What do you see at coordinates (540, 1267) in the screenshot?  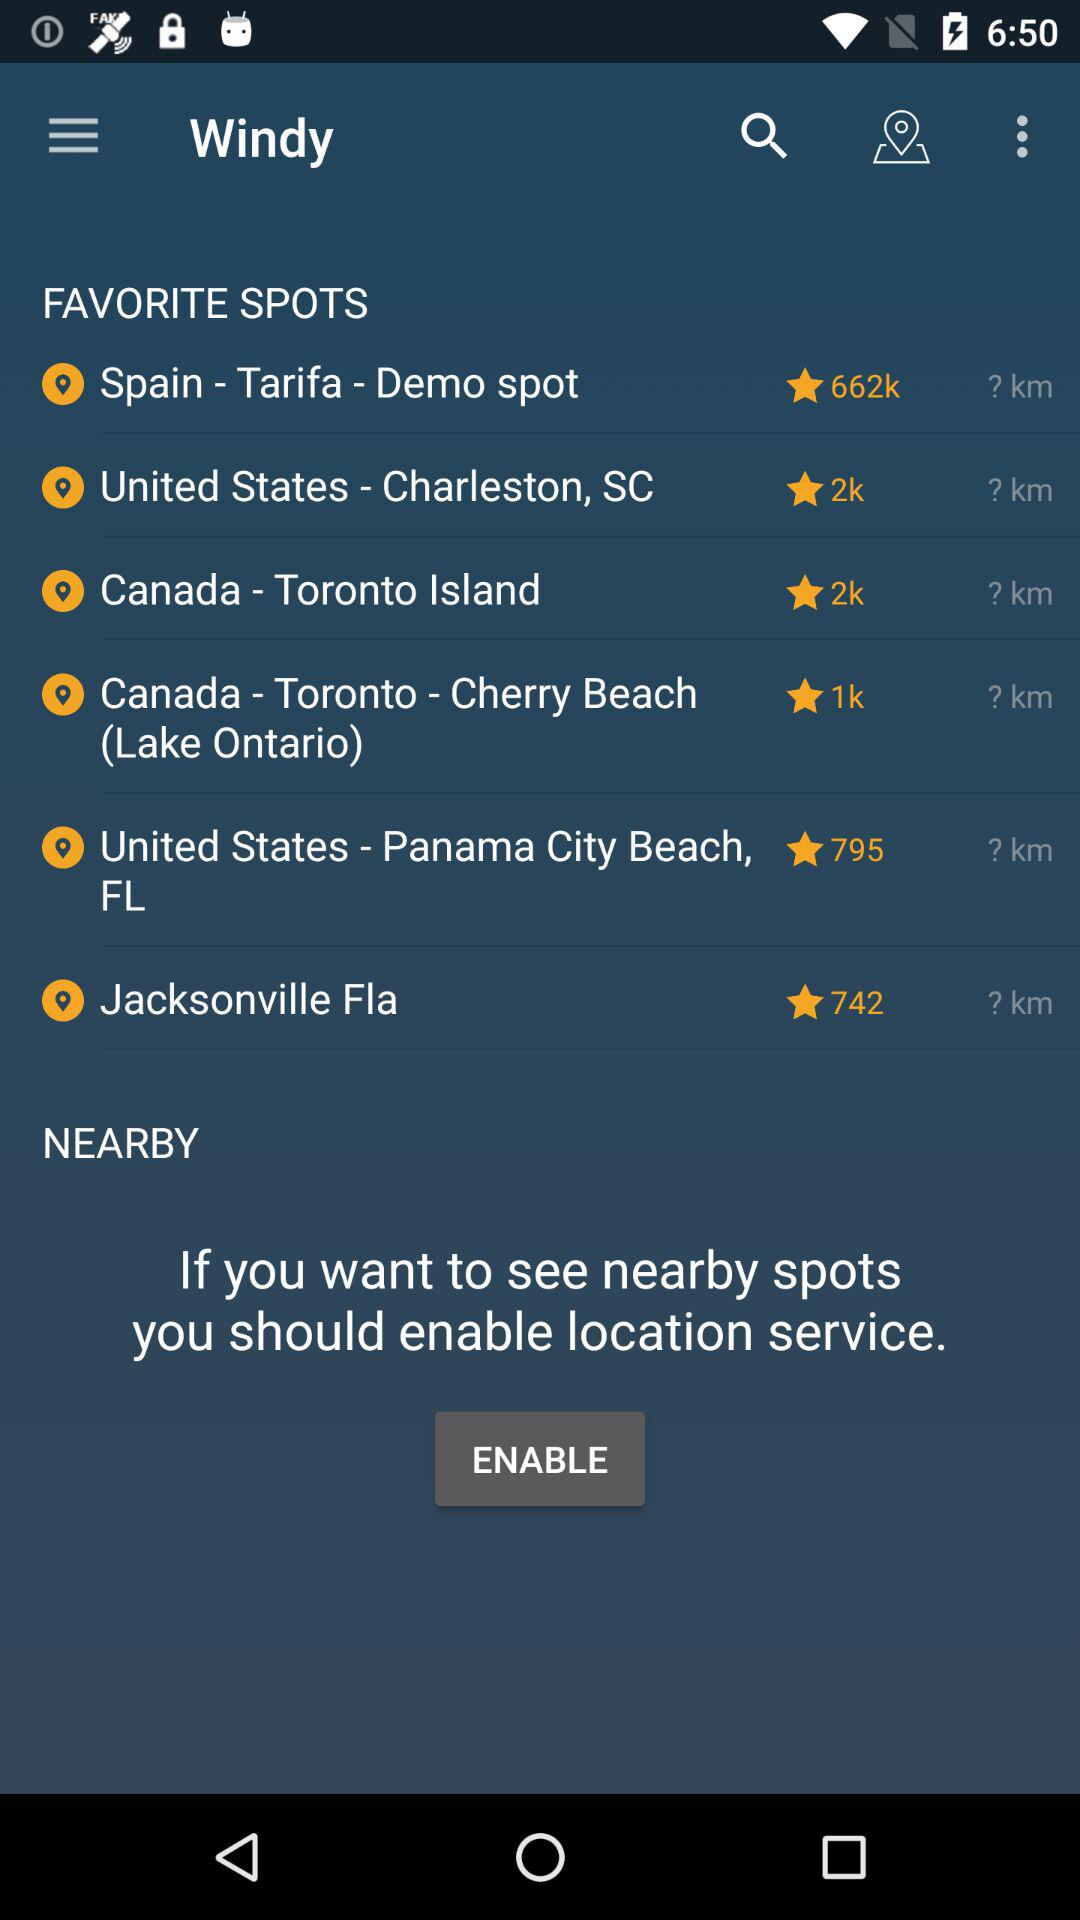 I see `turn off if you want icon` at bounding box center [540, 1267].